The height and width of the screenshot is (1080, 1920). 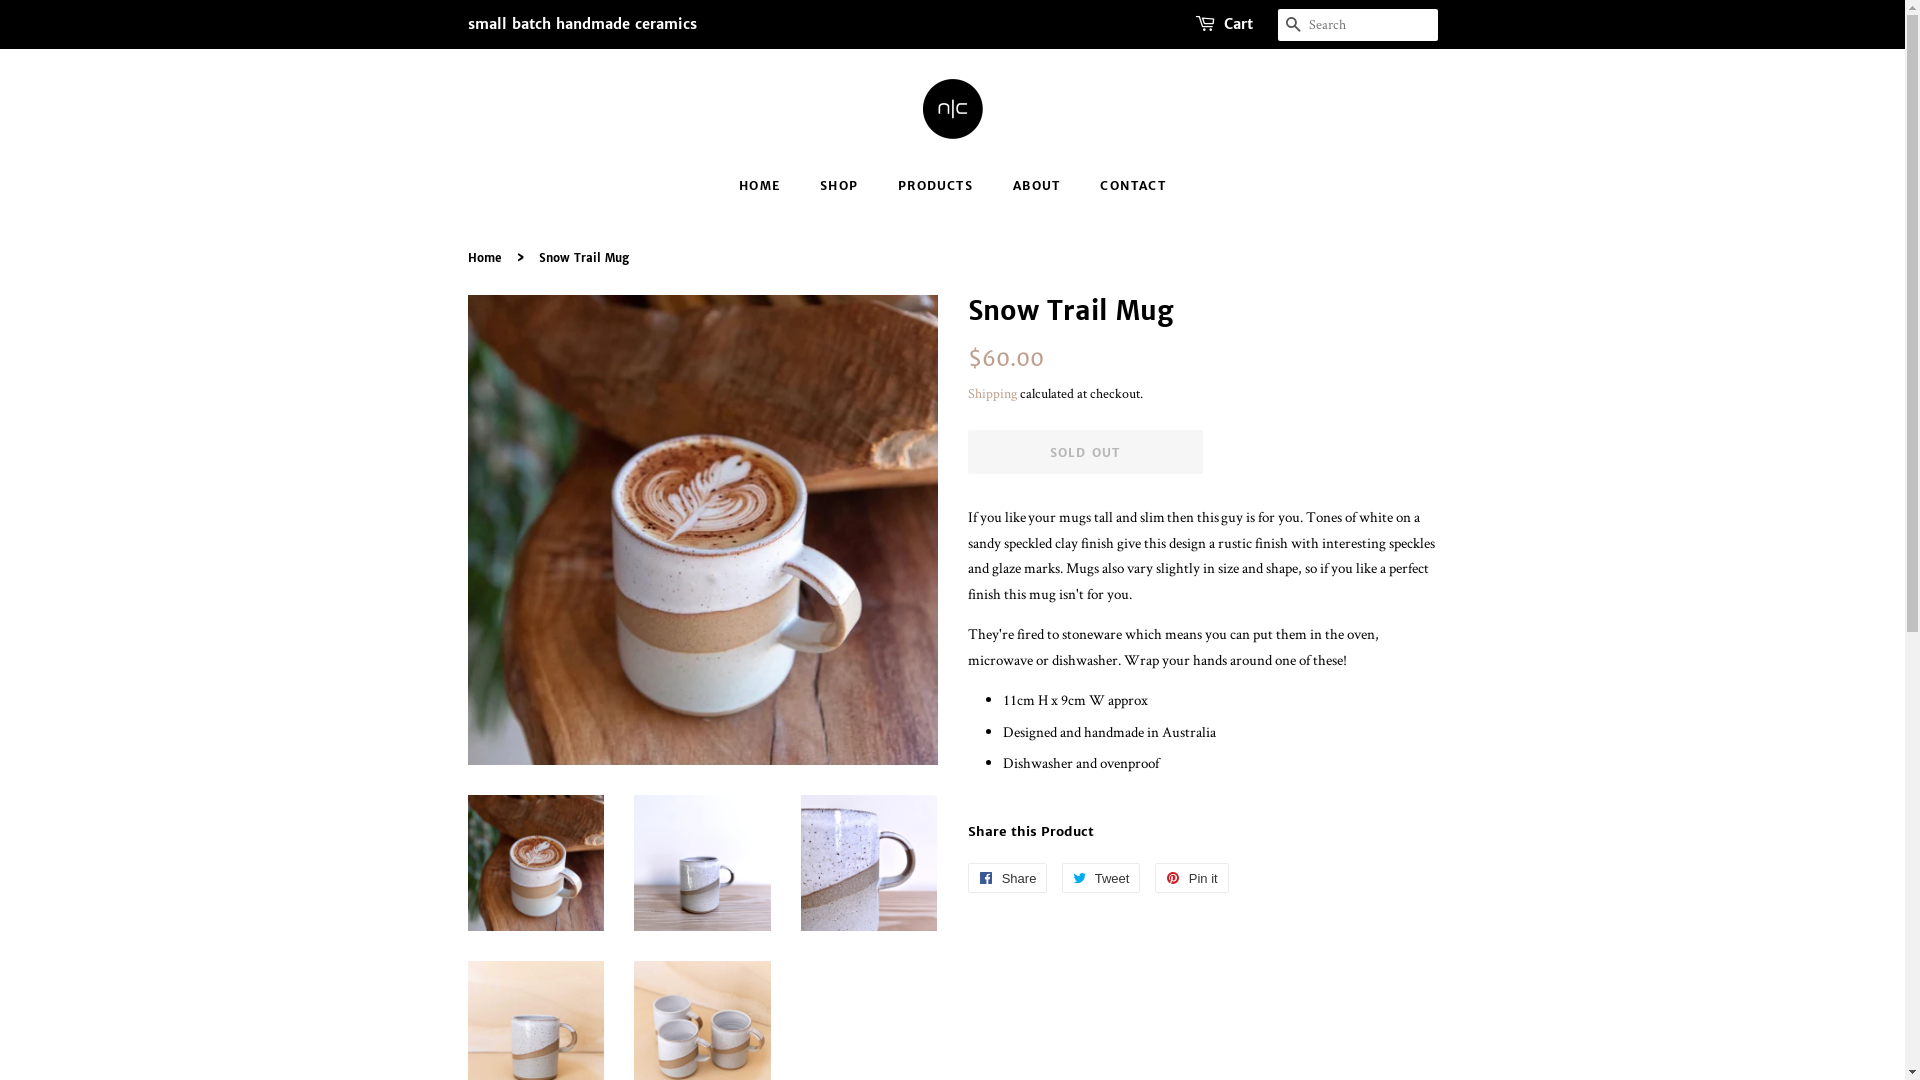 What do you see at coordinates (1102, 878) in the screenshot?
I see `Tweet
Tweet on Twitter` at bounding box center [1102, 878].